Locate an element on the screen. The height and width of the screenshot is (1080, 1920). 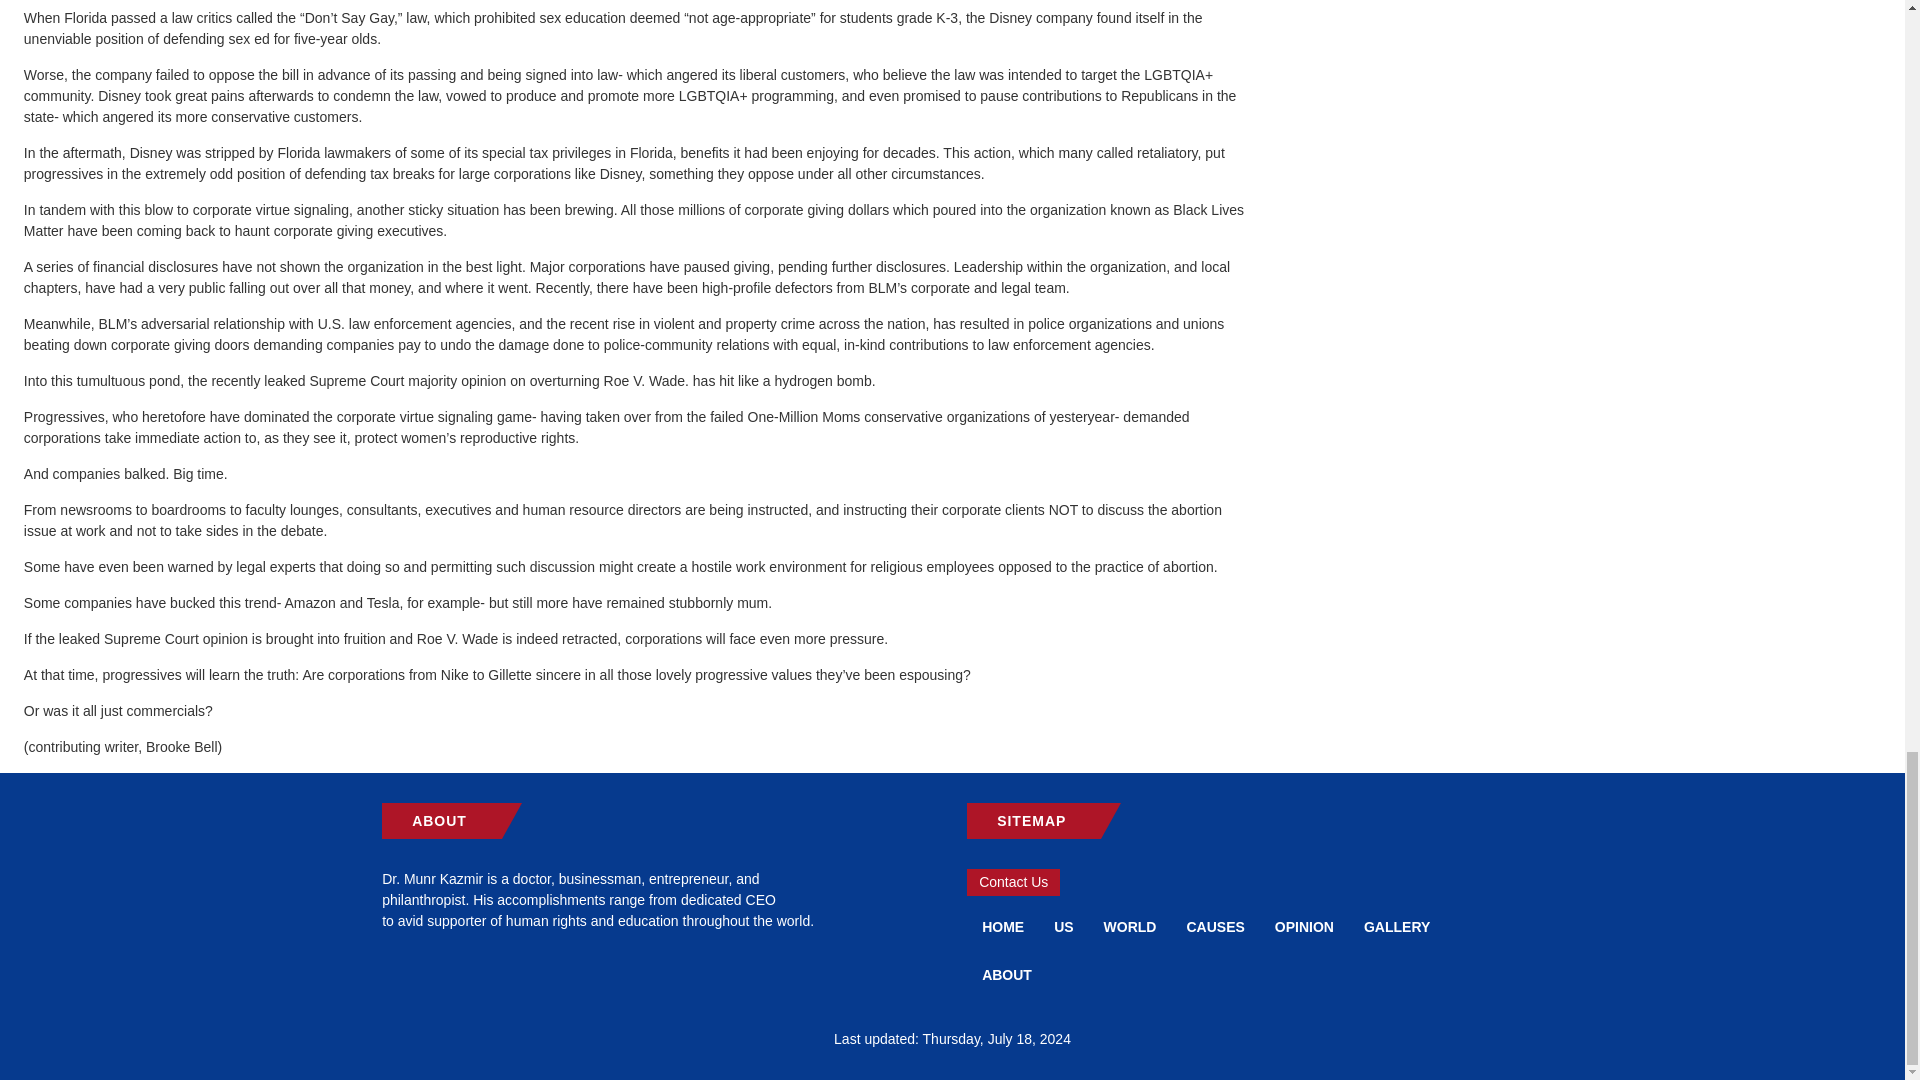
Opinion is located at coordinates (1304, 926).